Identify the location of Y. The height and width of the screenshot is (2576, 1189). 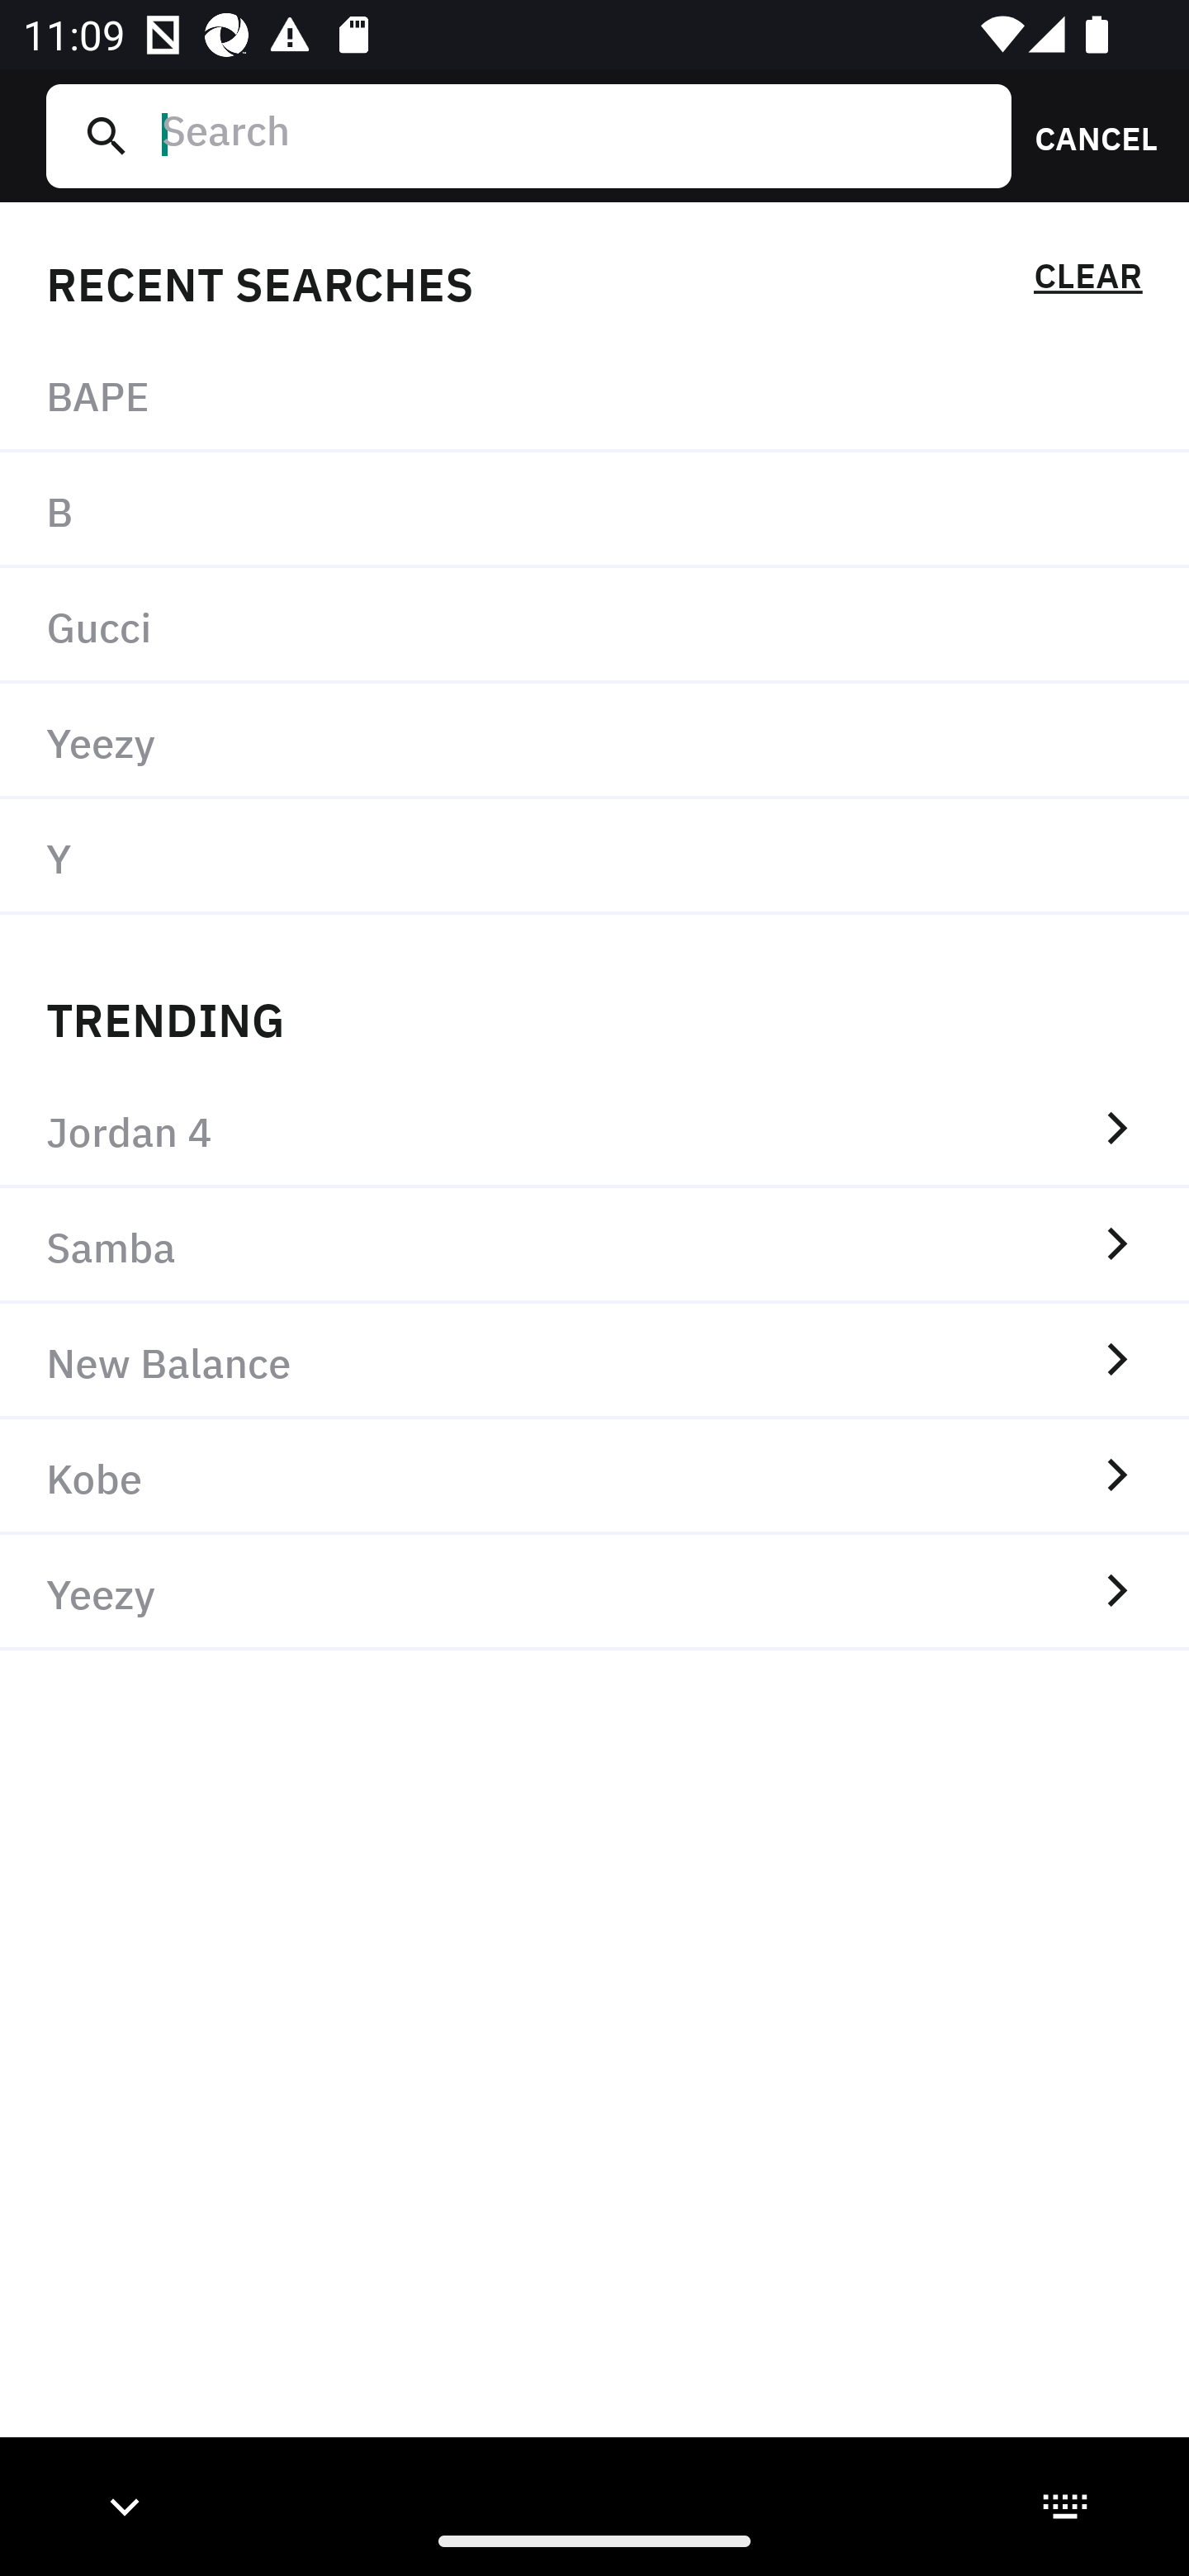
(594, 856).